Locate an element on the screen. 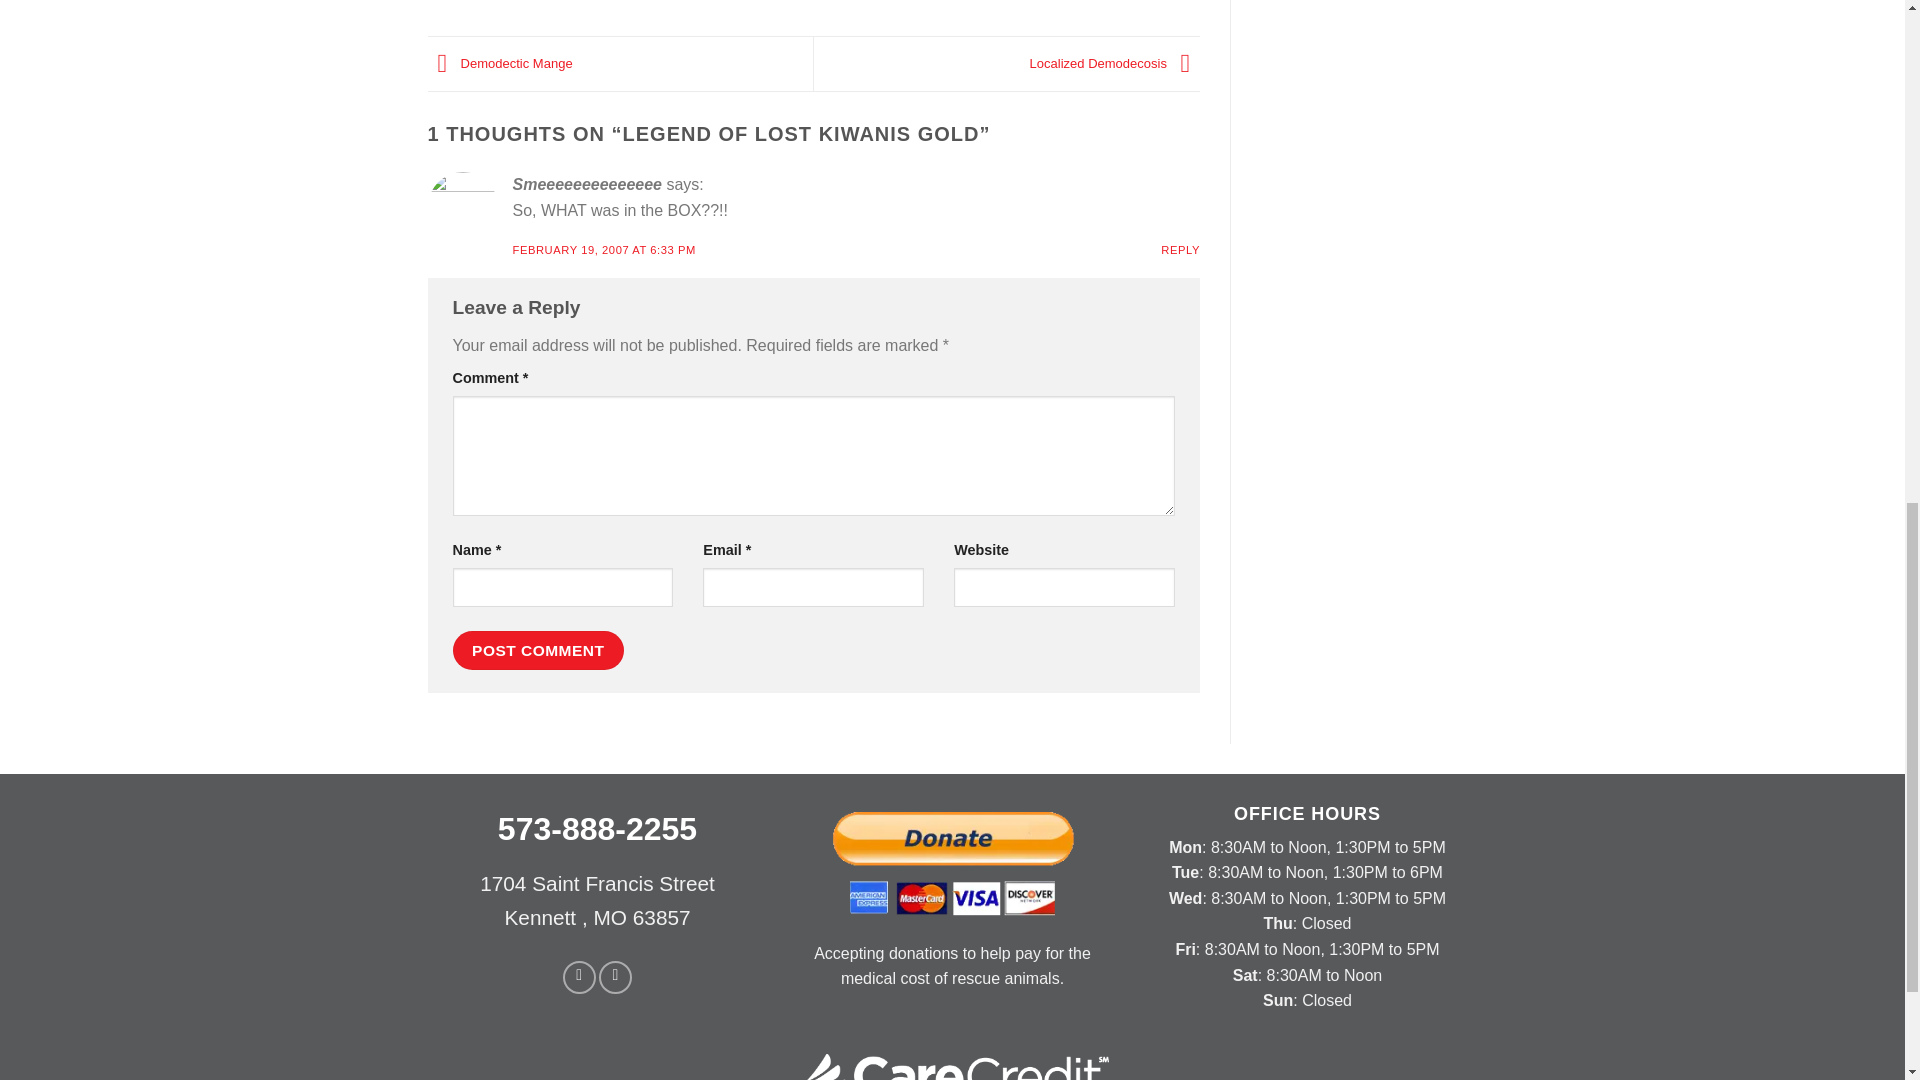 Image resolution: width=1920 pixels, height=1080 pixels. Follow on YouTube is located at coordinates (615, 977).